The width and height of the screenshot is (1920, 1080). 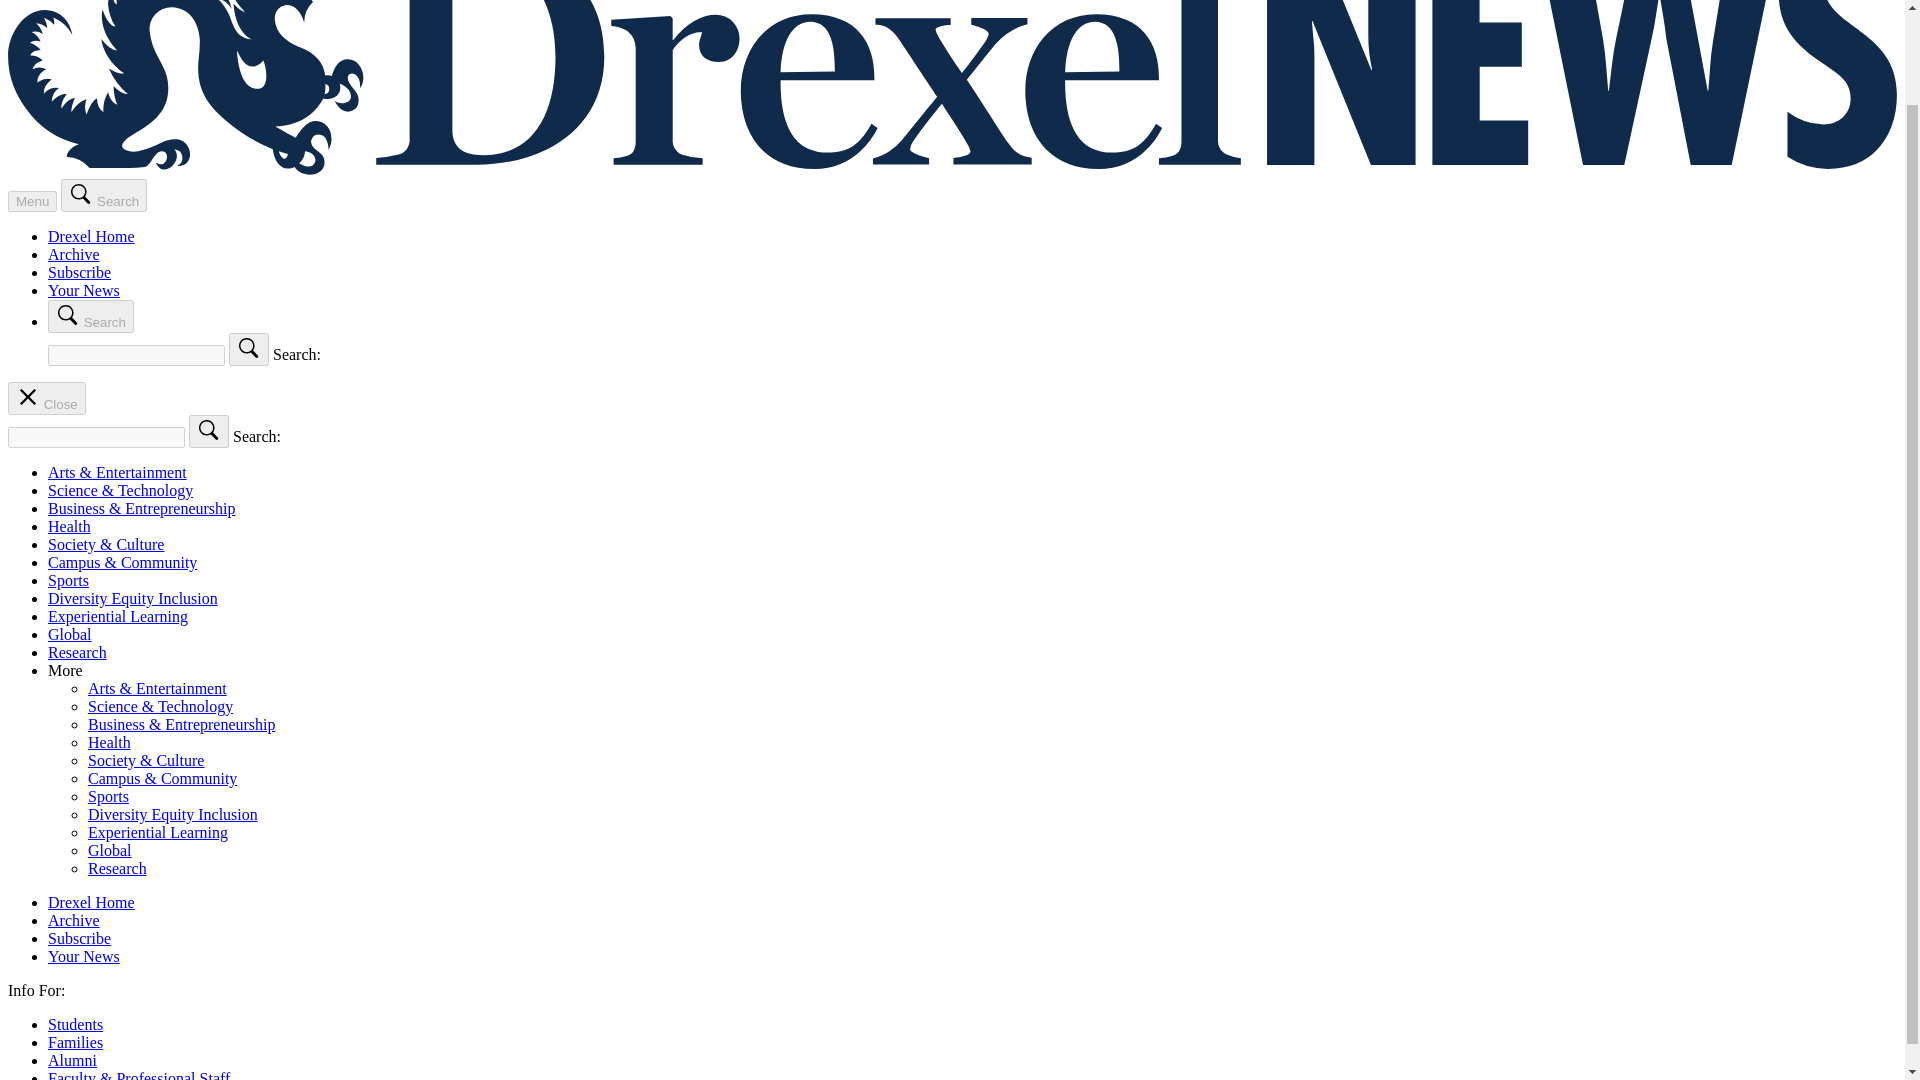 What do you see at coordinates (118, 616) in the screenshot?
I see `Experiential Learning` at bounding box center [118, 616].